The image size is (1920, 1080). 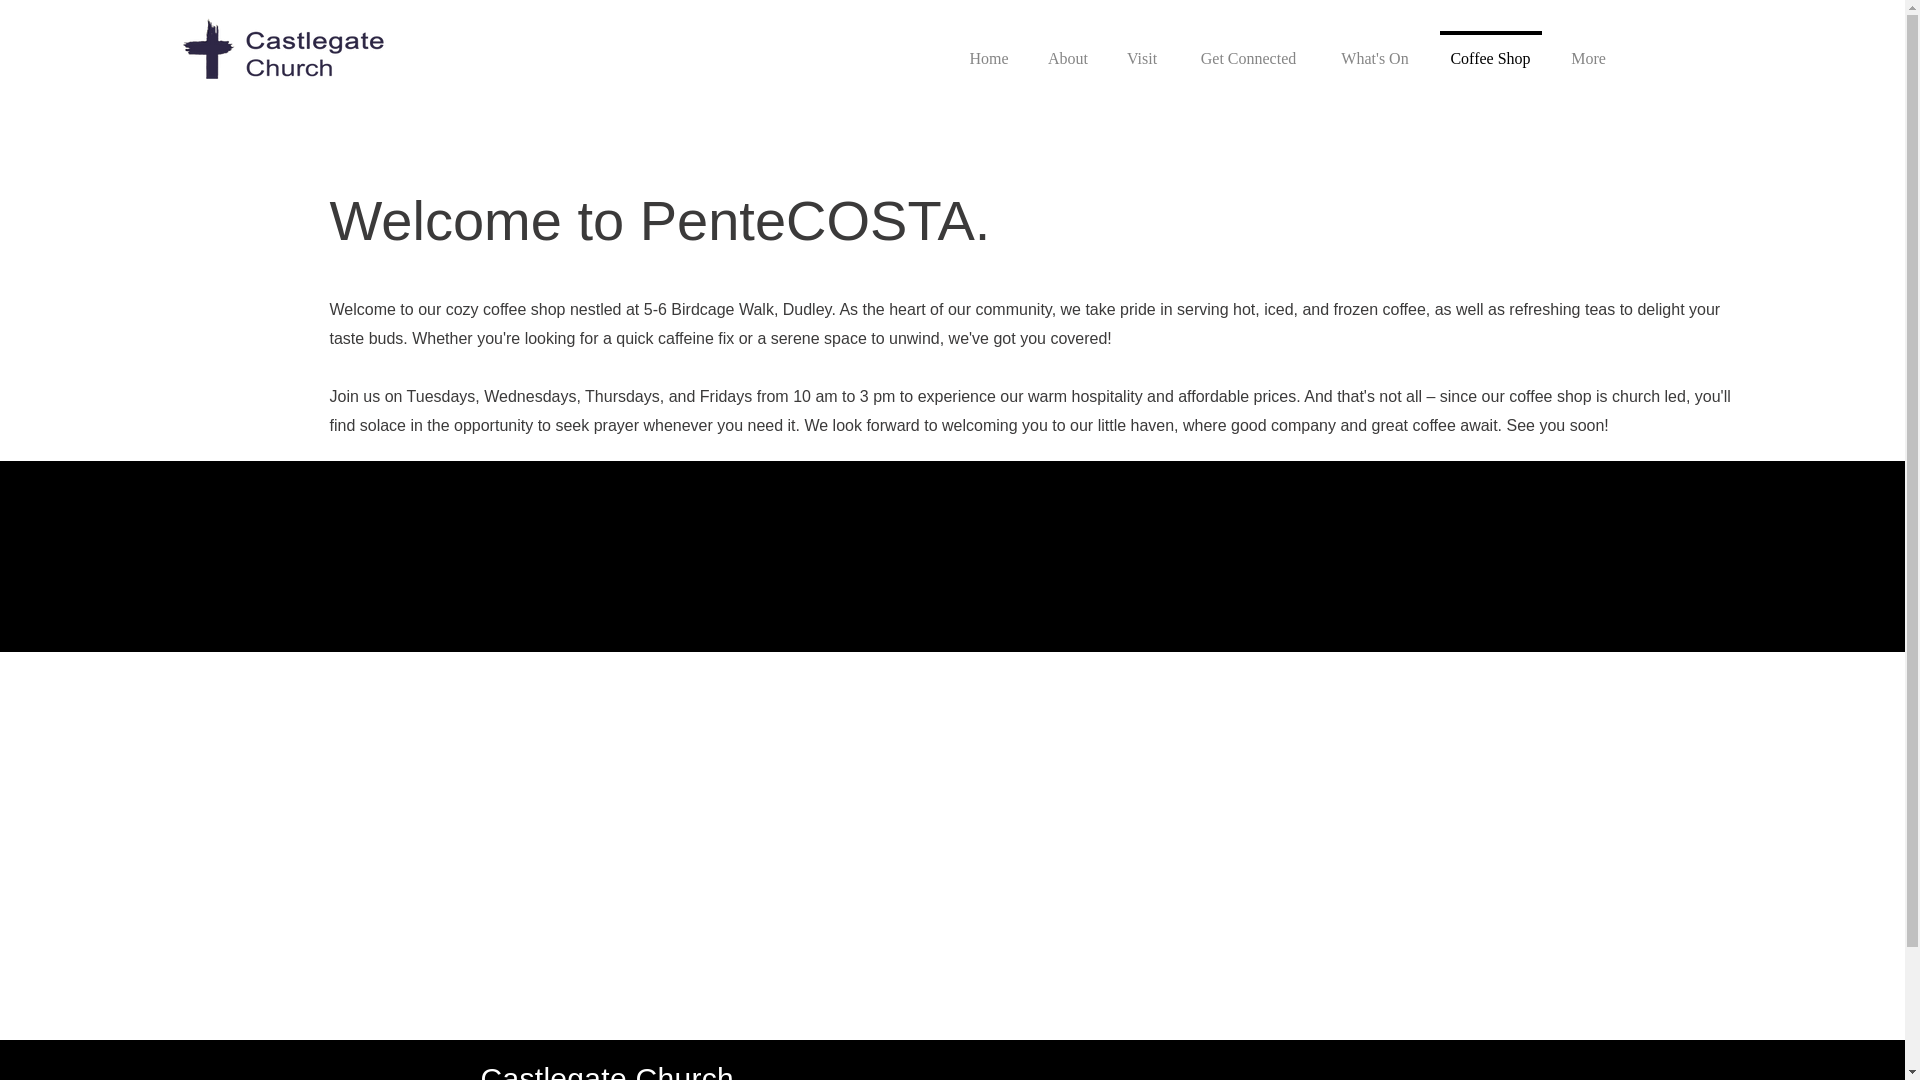 What do you see at coordinates (1490, 50) in the screenshot?
I see `Coffee Shop` at bounding box center [1490, 50].